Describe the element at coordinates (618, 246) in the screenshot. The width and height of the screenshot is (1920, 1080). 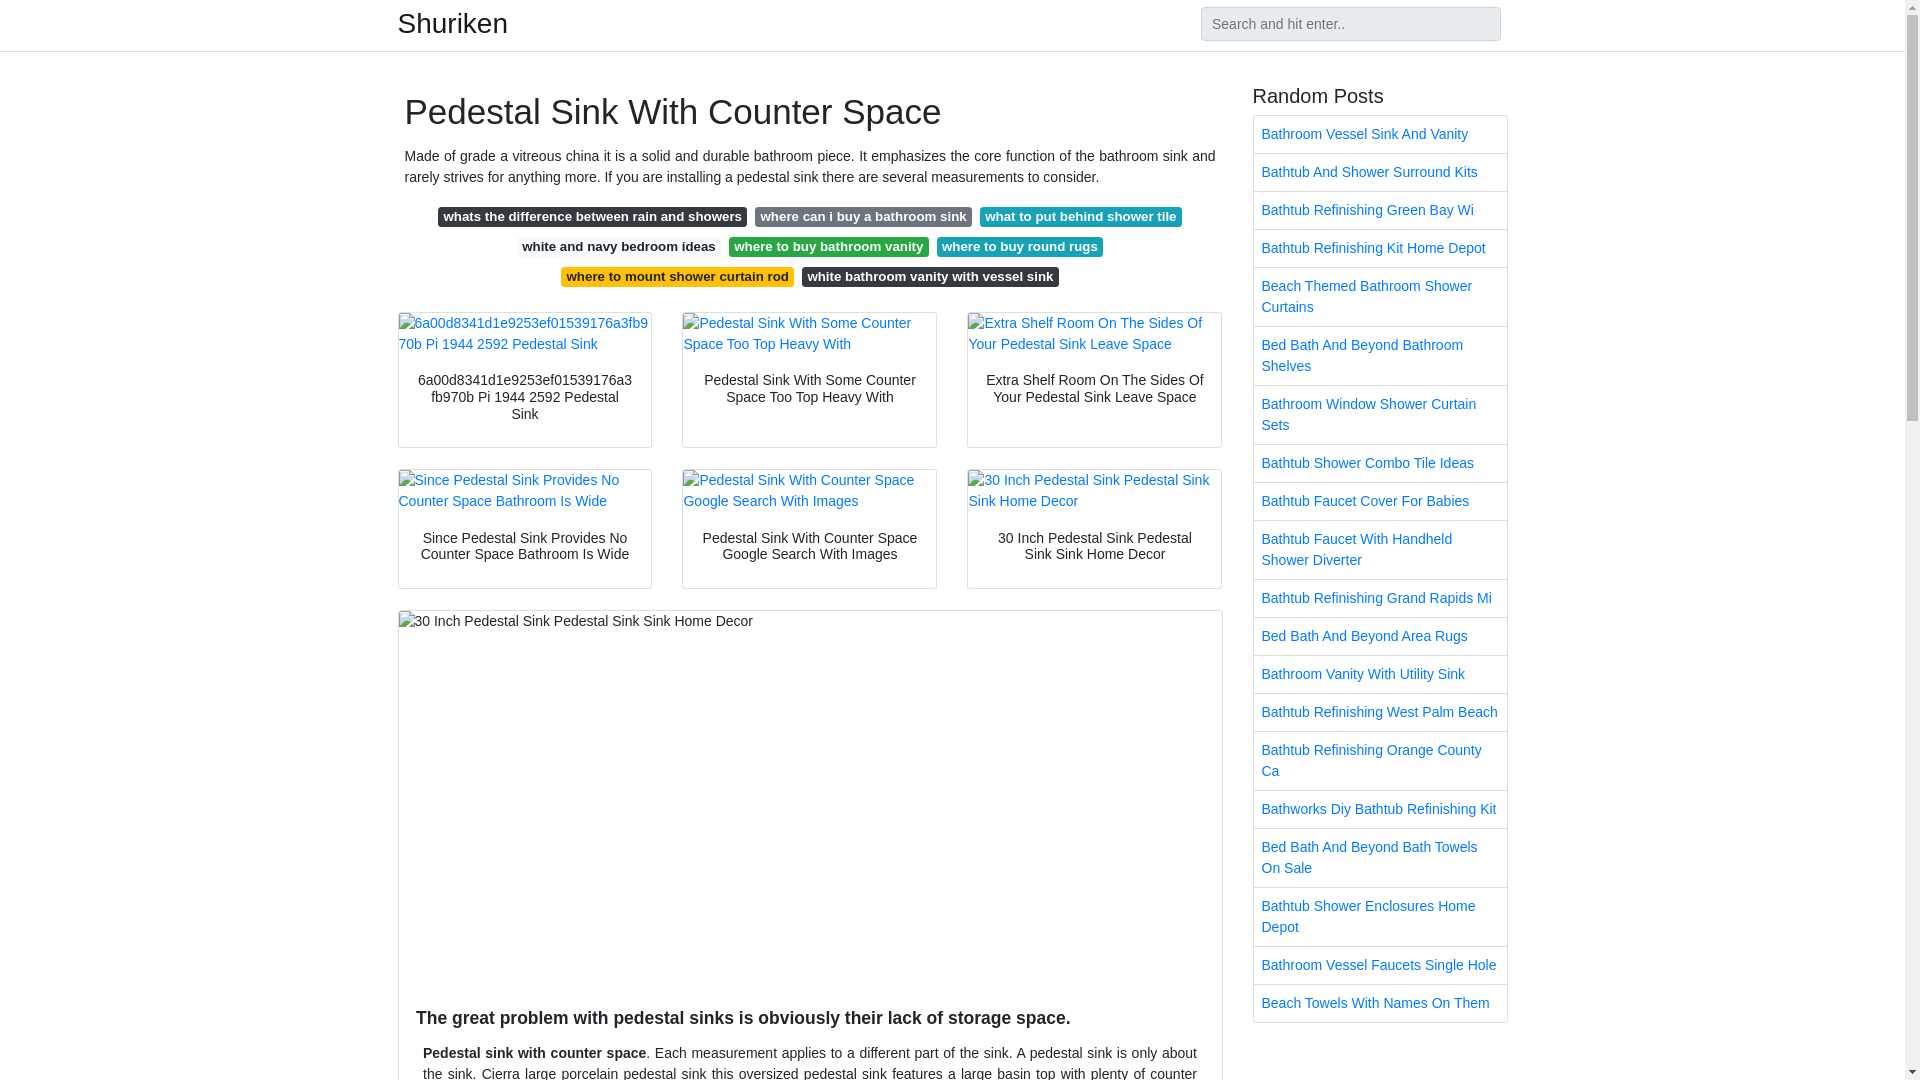
I see `white and navy bedroom ideas` at that location.